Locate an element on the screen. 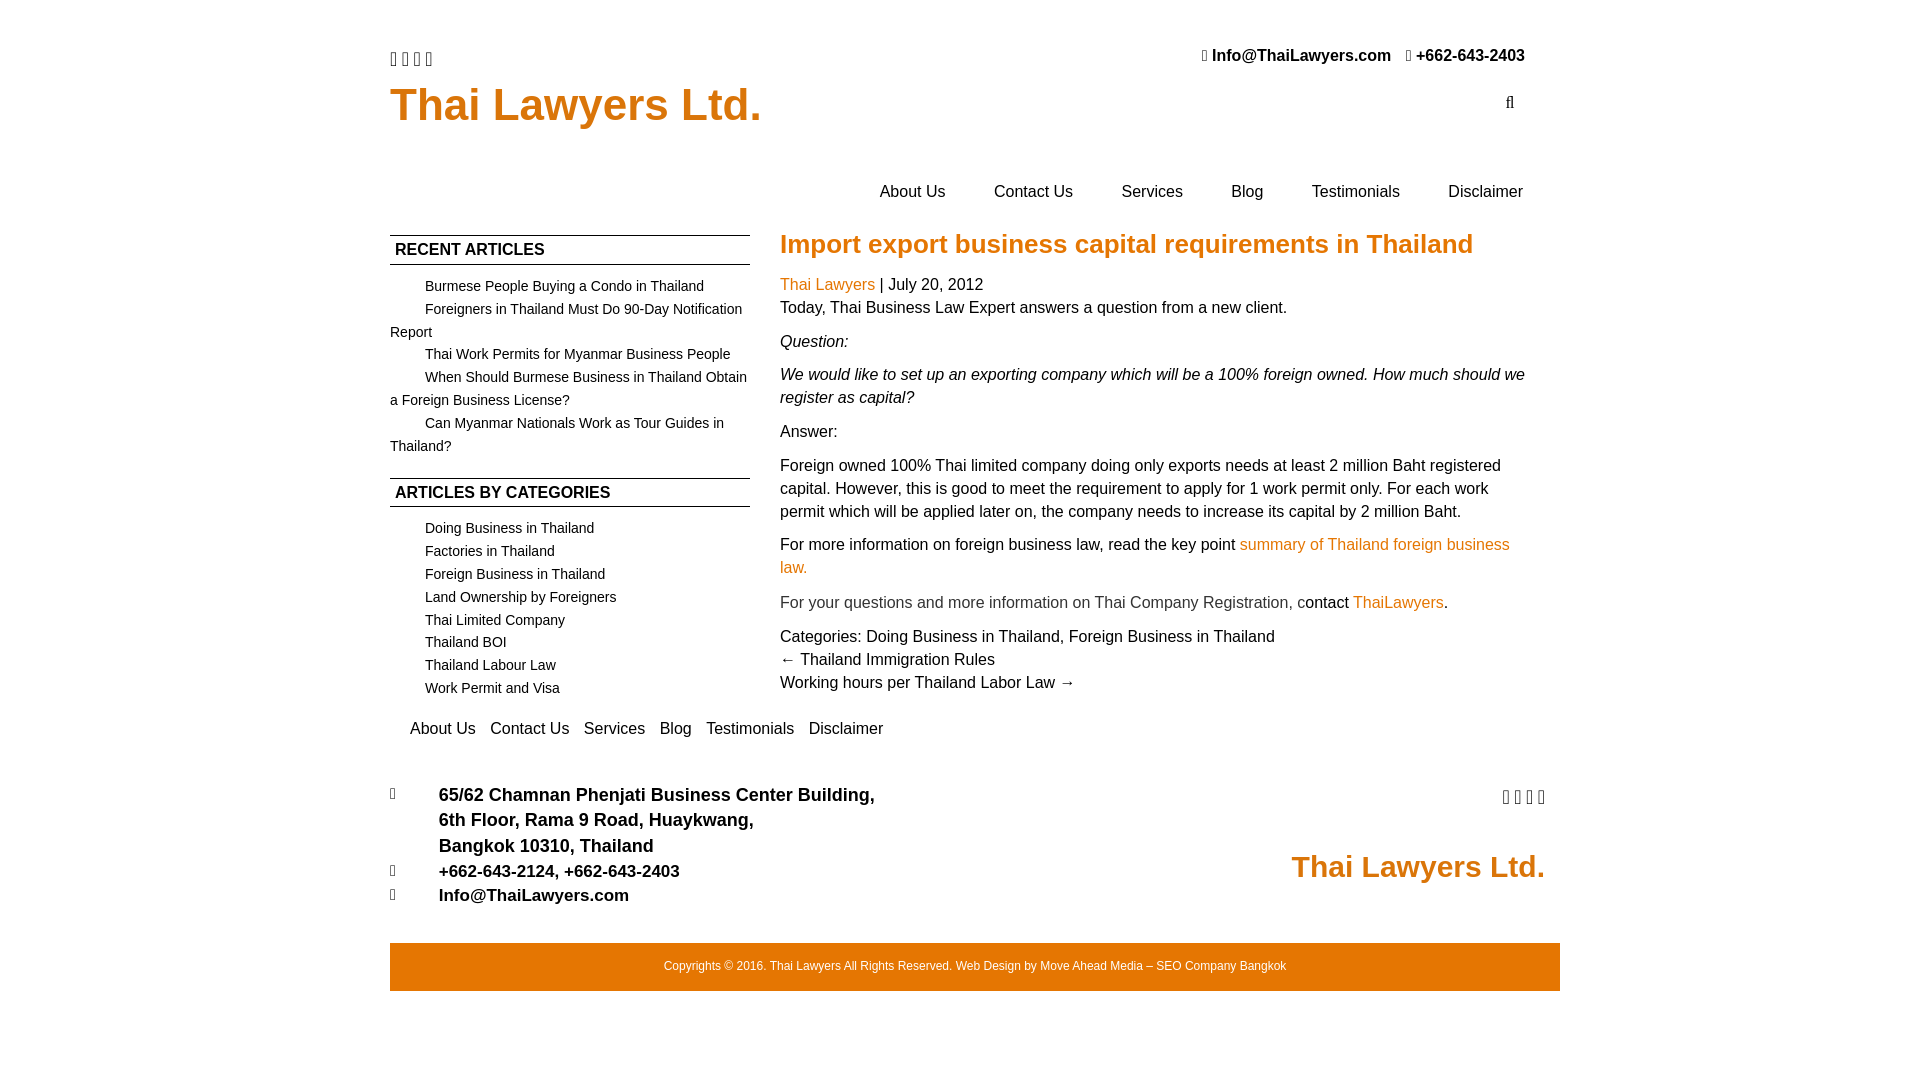 The height and width of the screenshot is (1080, 1920). Foreign Business in Thailand is located at coordinates (496, 574).